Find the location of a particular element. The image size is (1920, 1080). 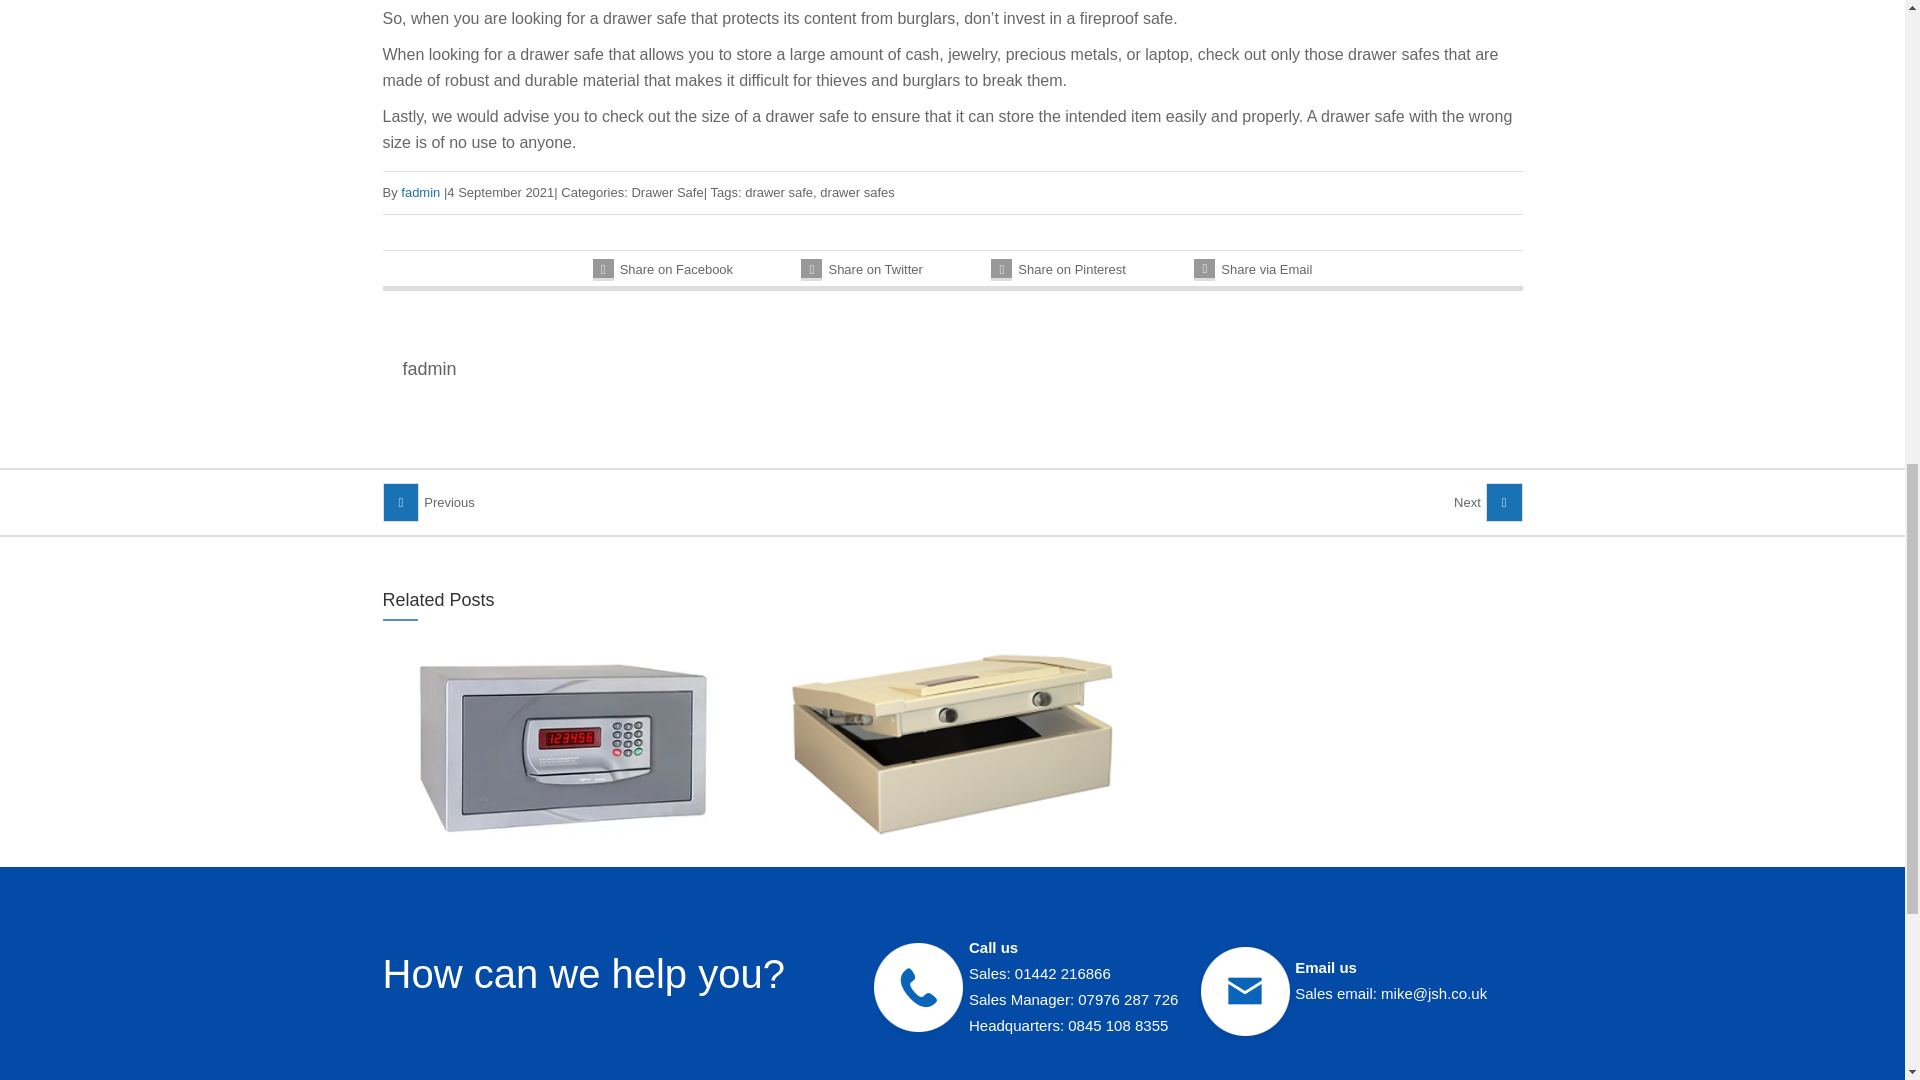

Previous is located at coordinates (428, 502).